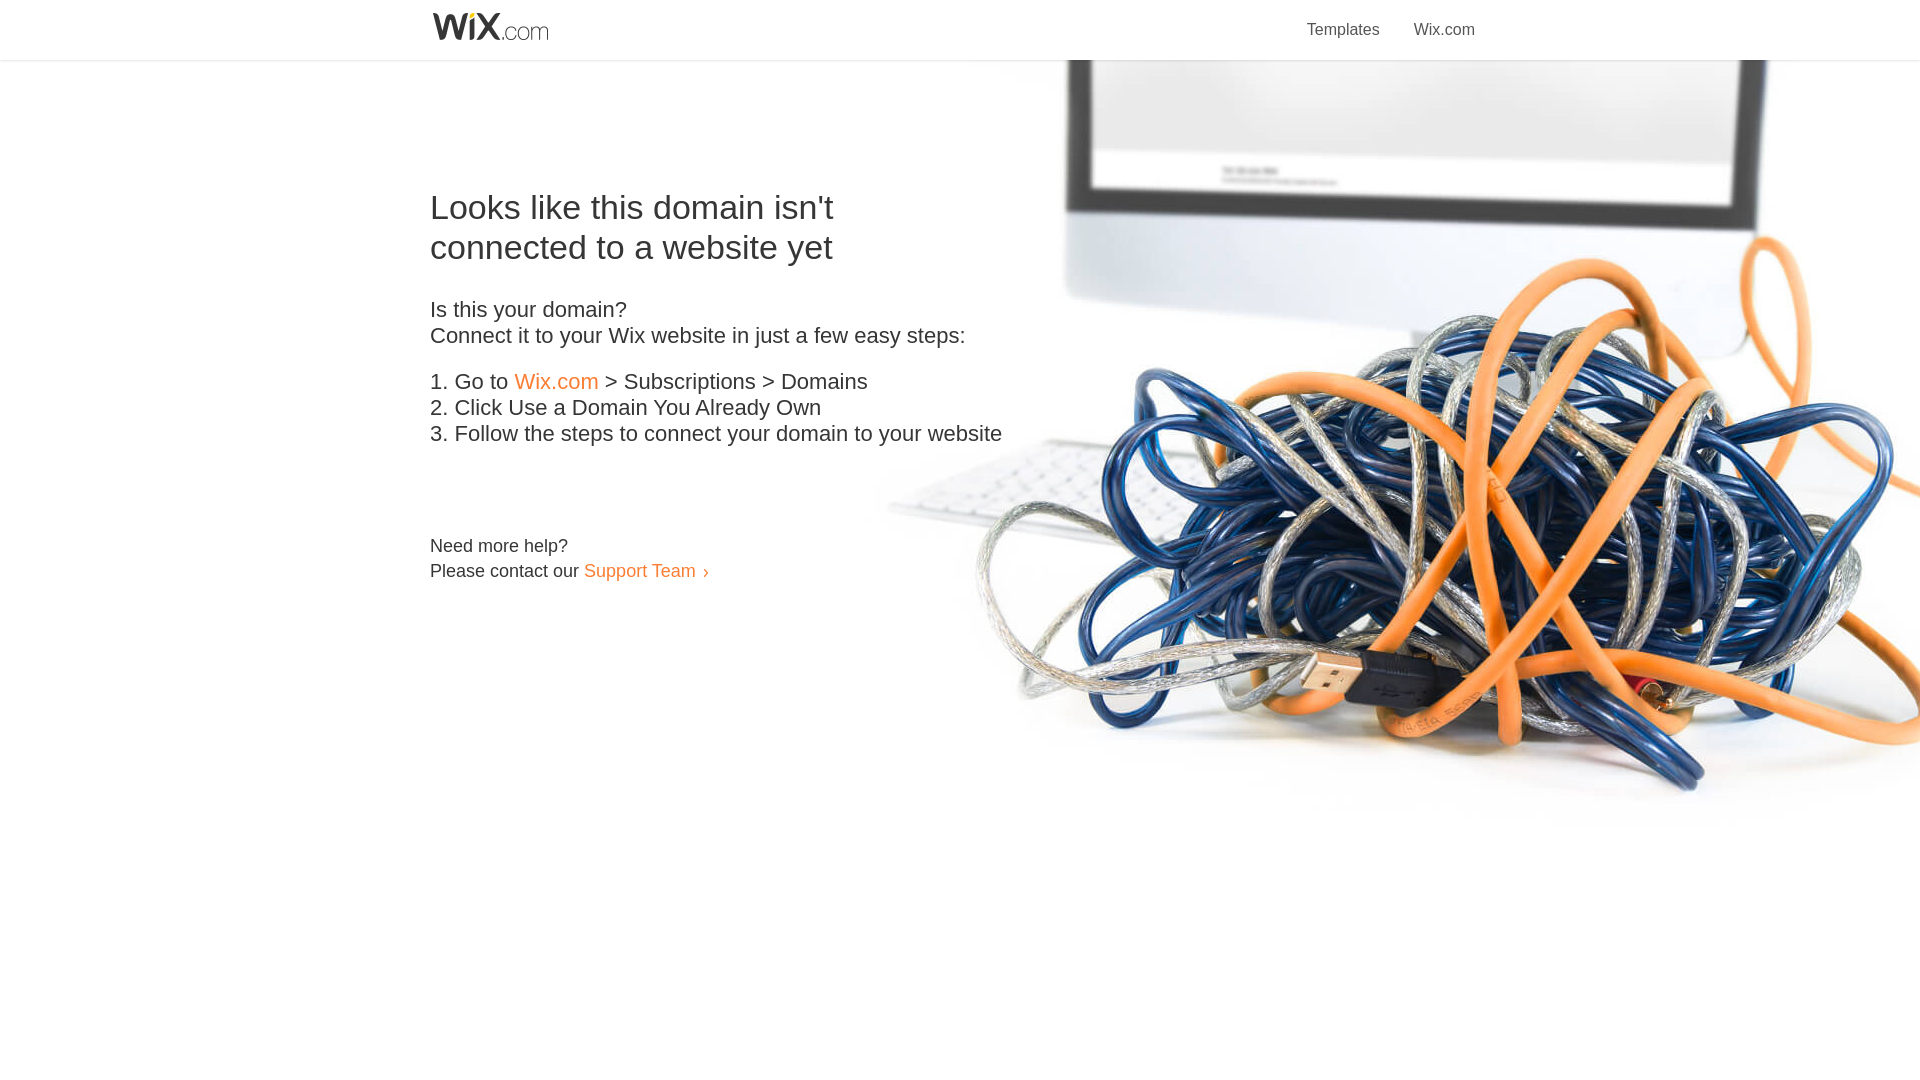 This screenshot has height=1080, width=1920. What do you see at coordinates (1444, 18) in the screenshot?
I see `Wix.com` at bounding box center [1444, 18].